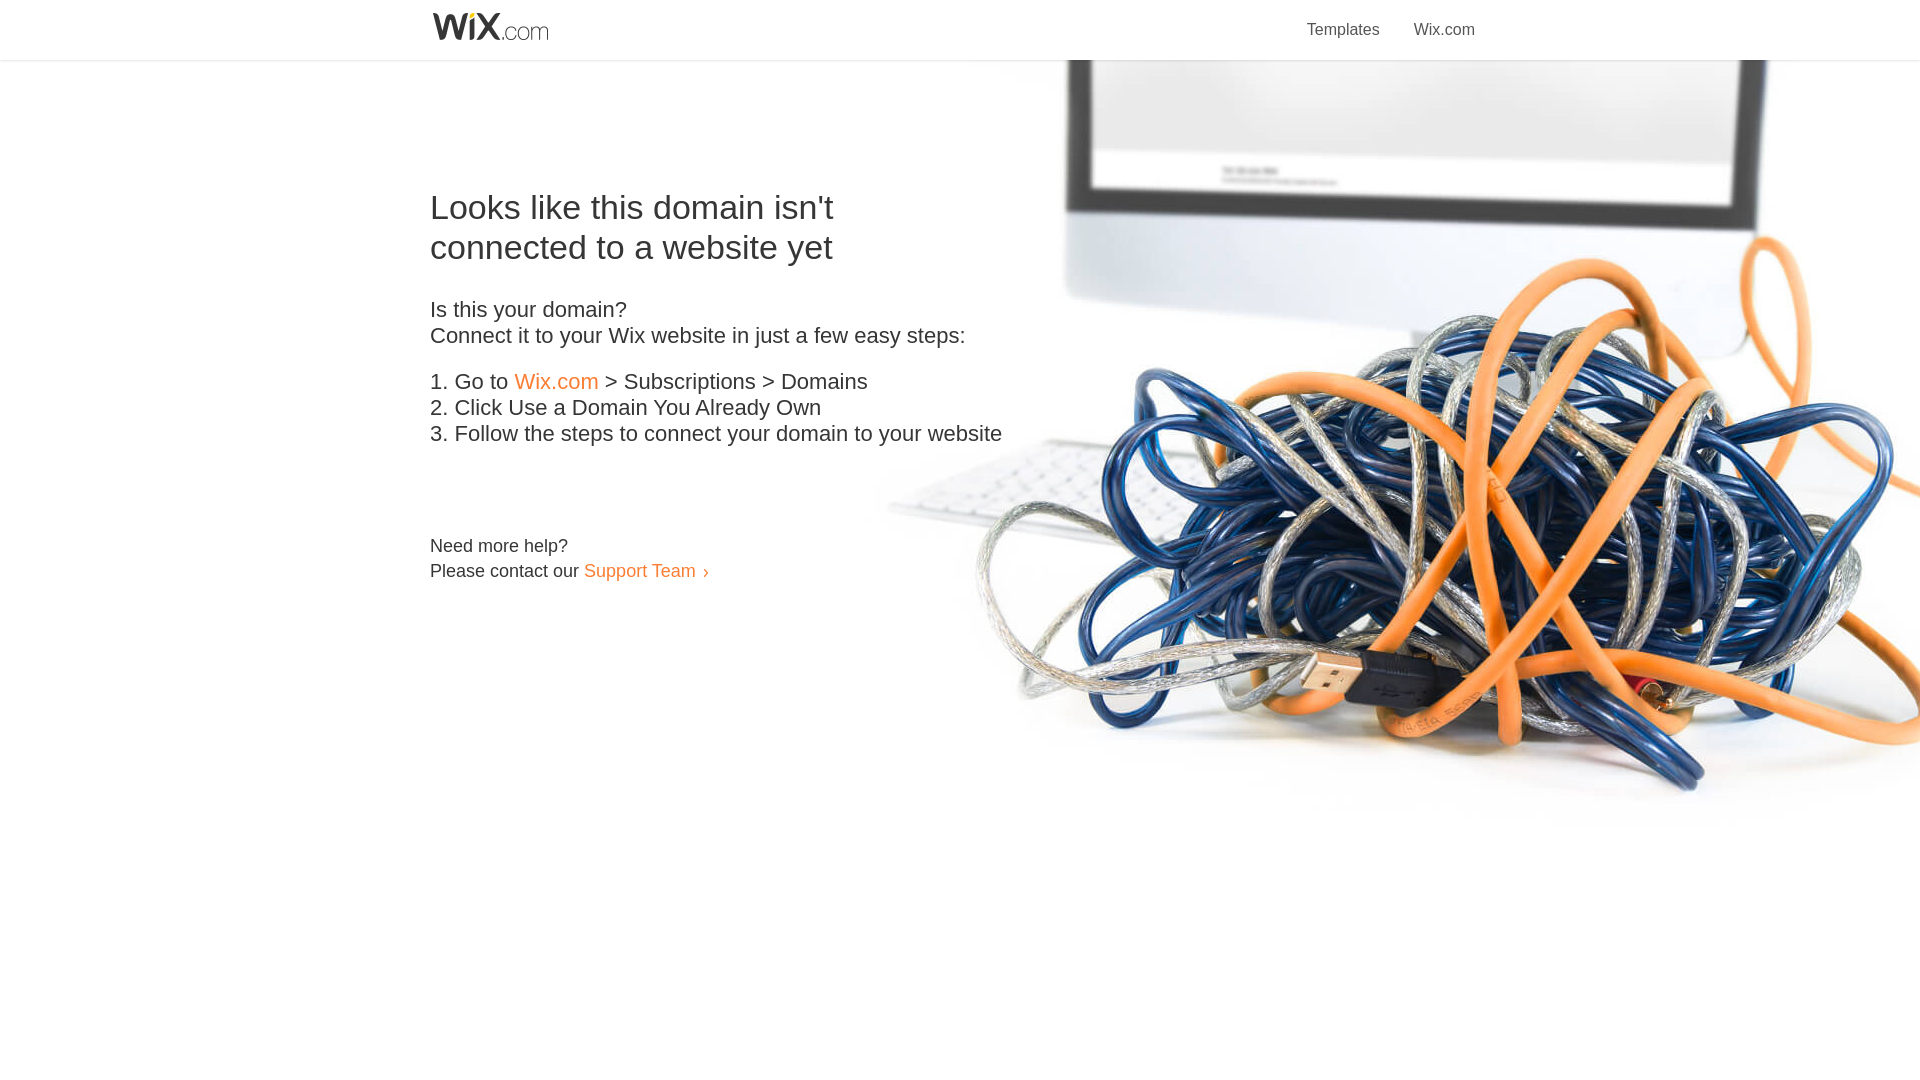 This screenshot has height=1080, width=1920. What do you see at coordinates (1444, 18) in the screenshot?
I see `Wix.com` at bounding box center [1444, 18].